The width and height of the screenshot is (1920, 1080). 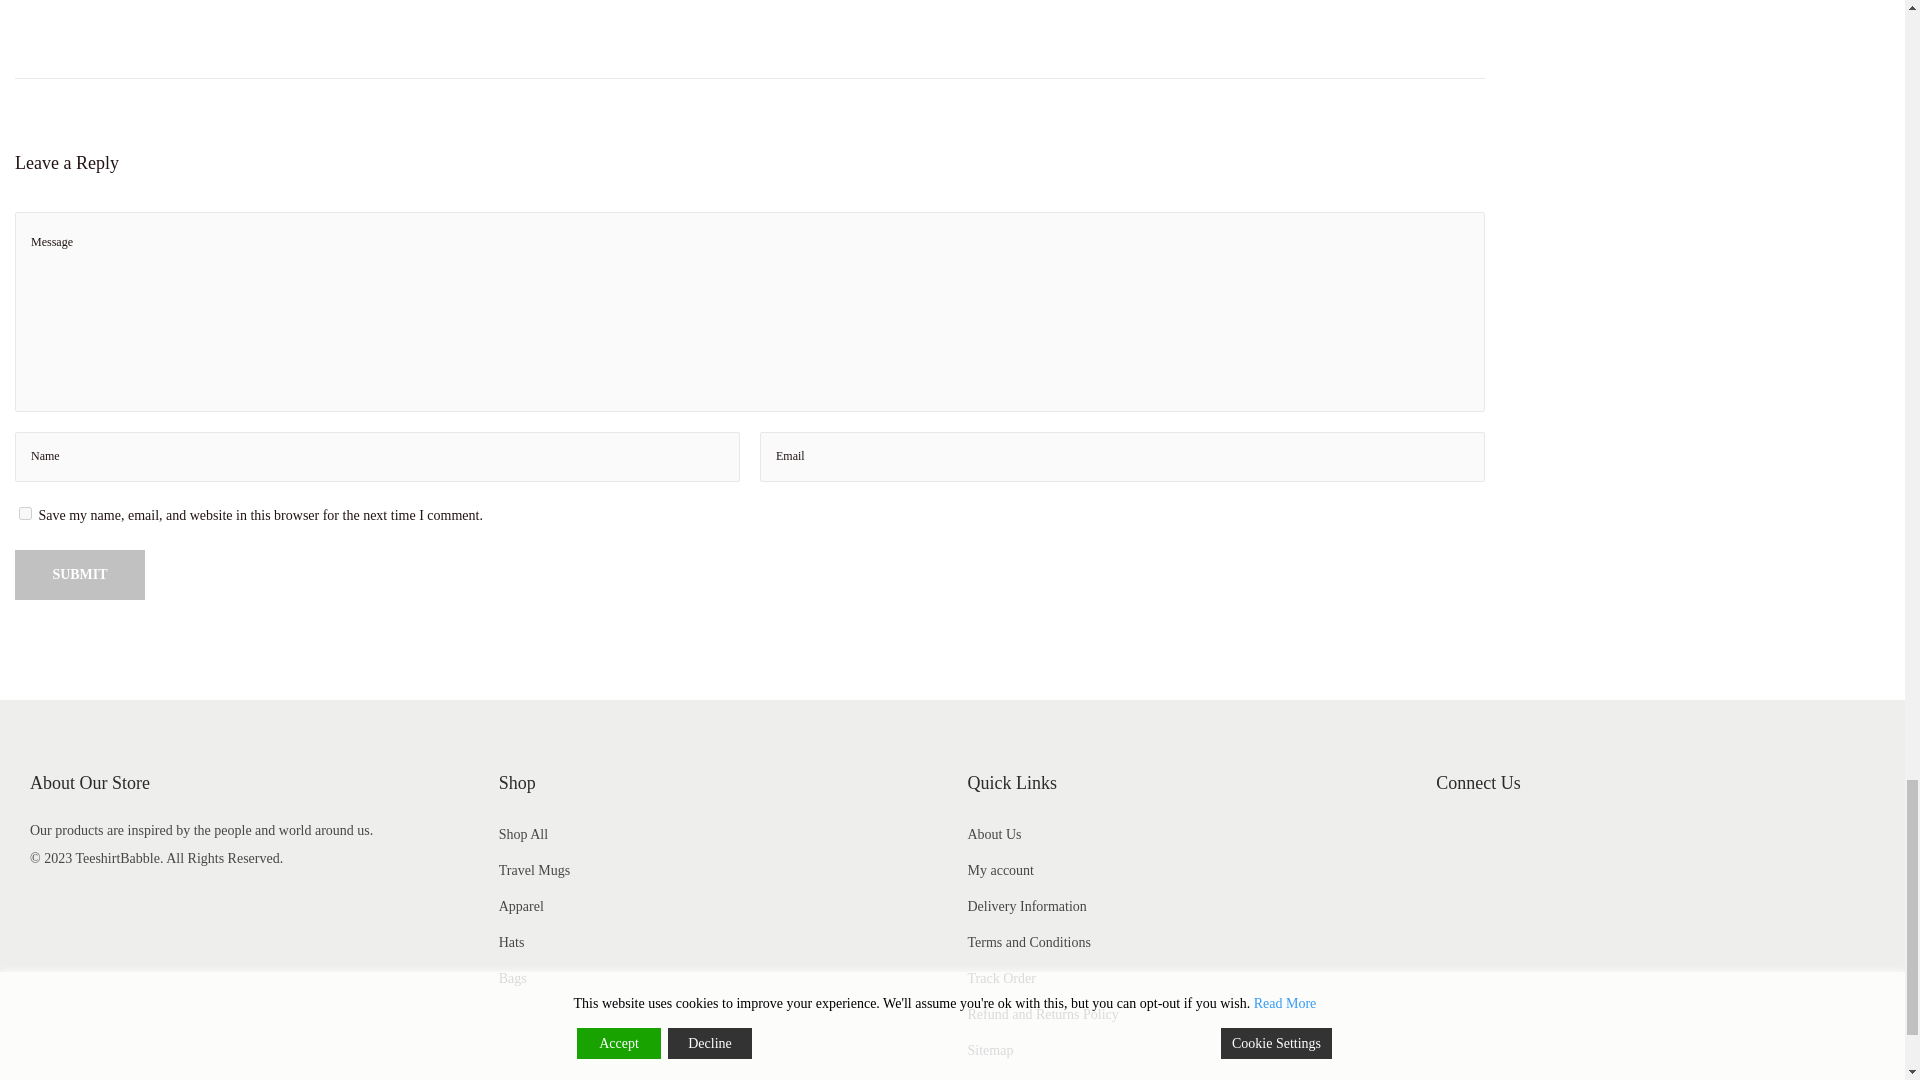 What do you see at coordinates (46, 0) in the screenshot?
I see `Read more` at bounding box center [46, 0].